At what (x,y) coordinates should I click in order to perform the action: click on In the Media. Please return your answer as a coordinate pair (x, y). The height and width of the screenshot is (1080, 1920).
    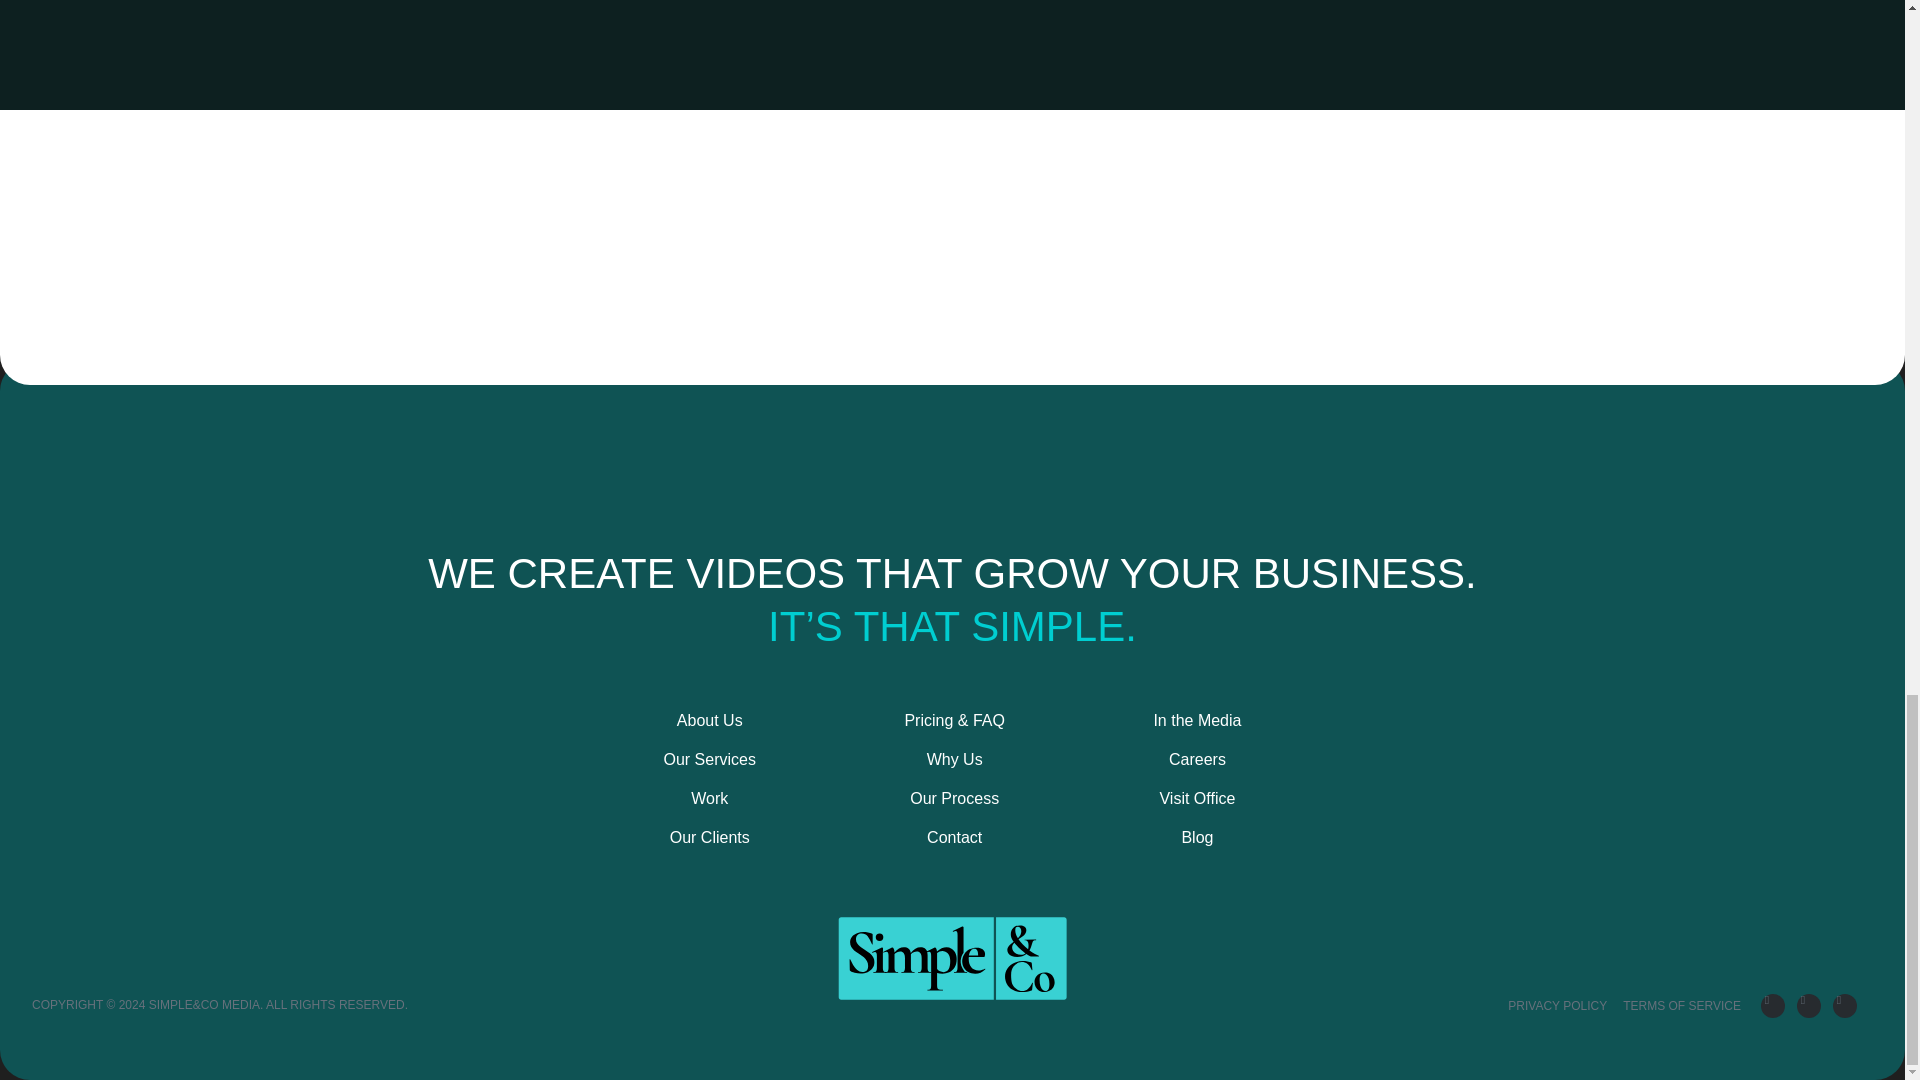
    Looking at the image, I should click on (1196, 720).